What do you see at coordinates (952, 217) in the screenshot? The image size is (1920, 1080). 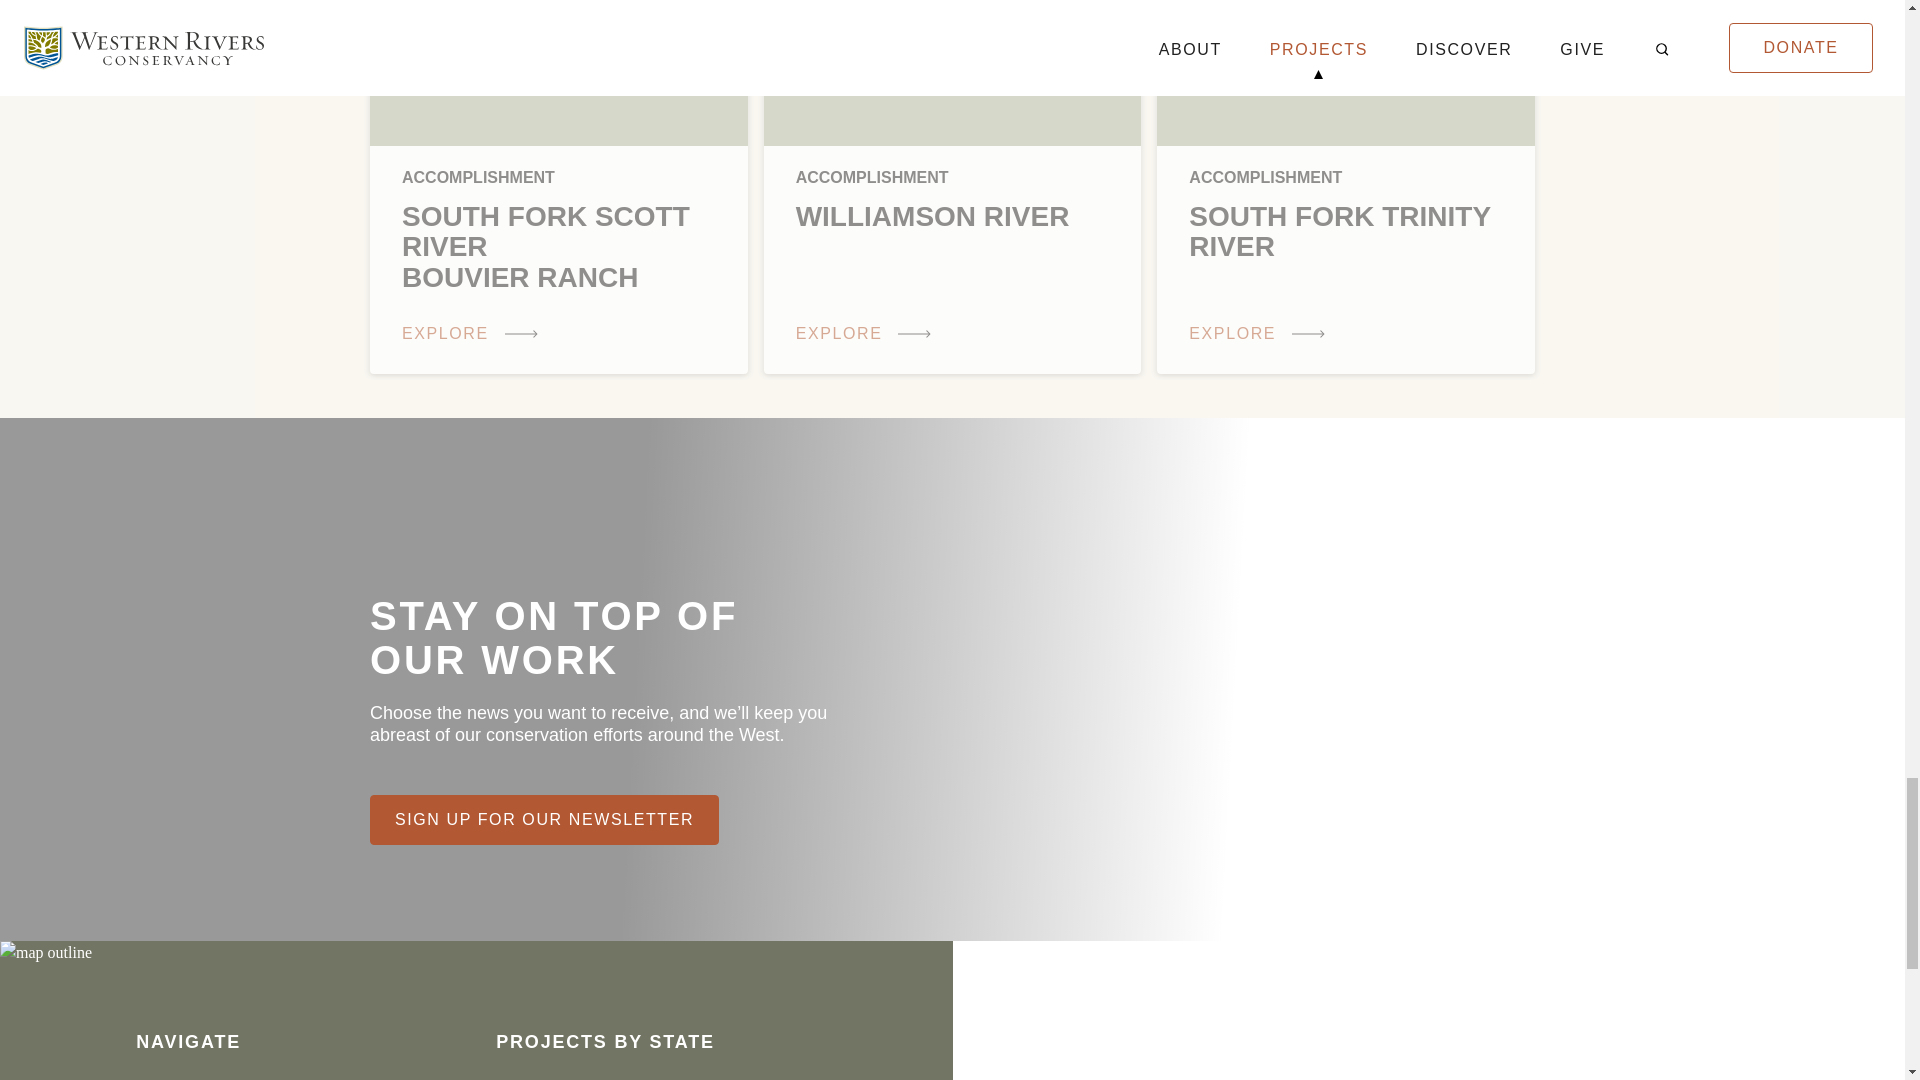 I see `WILLIAMSON RIVER` at bounding box center [952, 217].